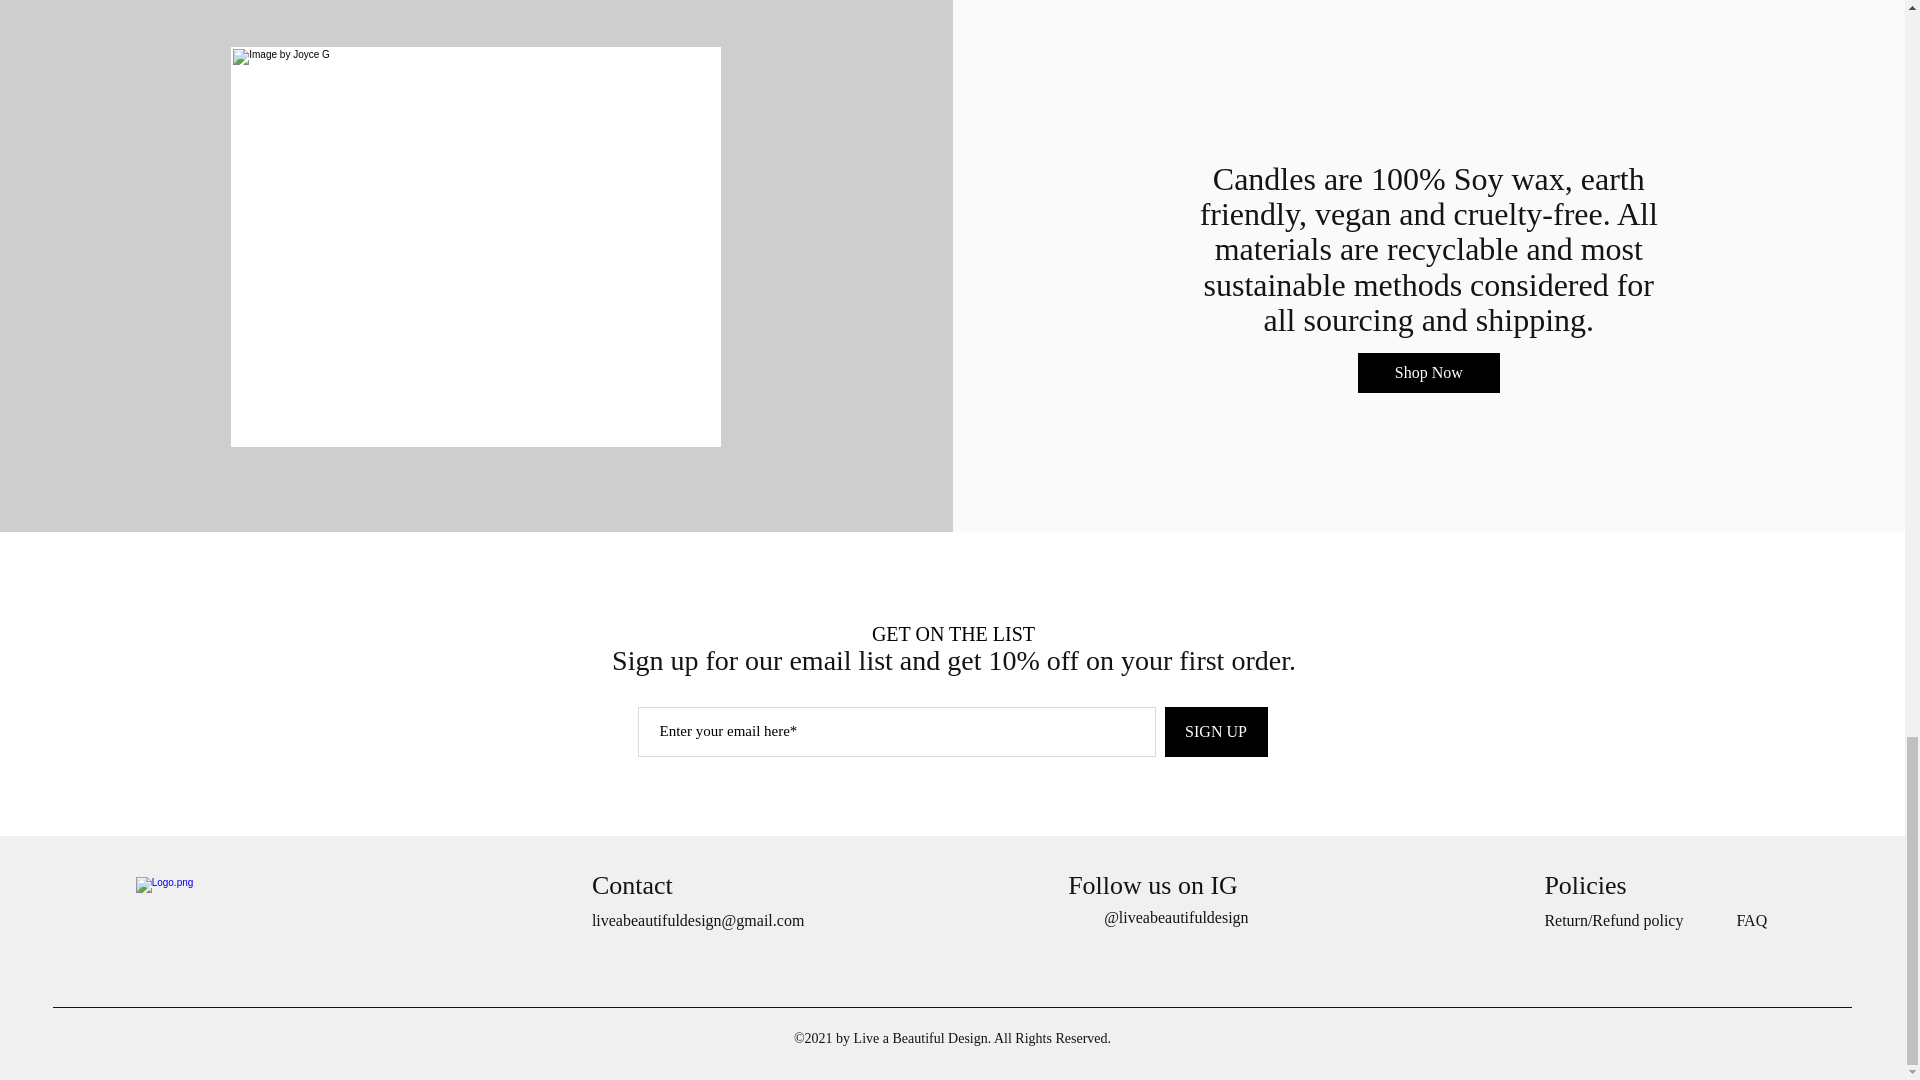 The image size is (1920, 1080). I want to click on FAQ, so click(1750, 920).